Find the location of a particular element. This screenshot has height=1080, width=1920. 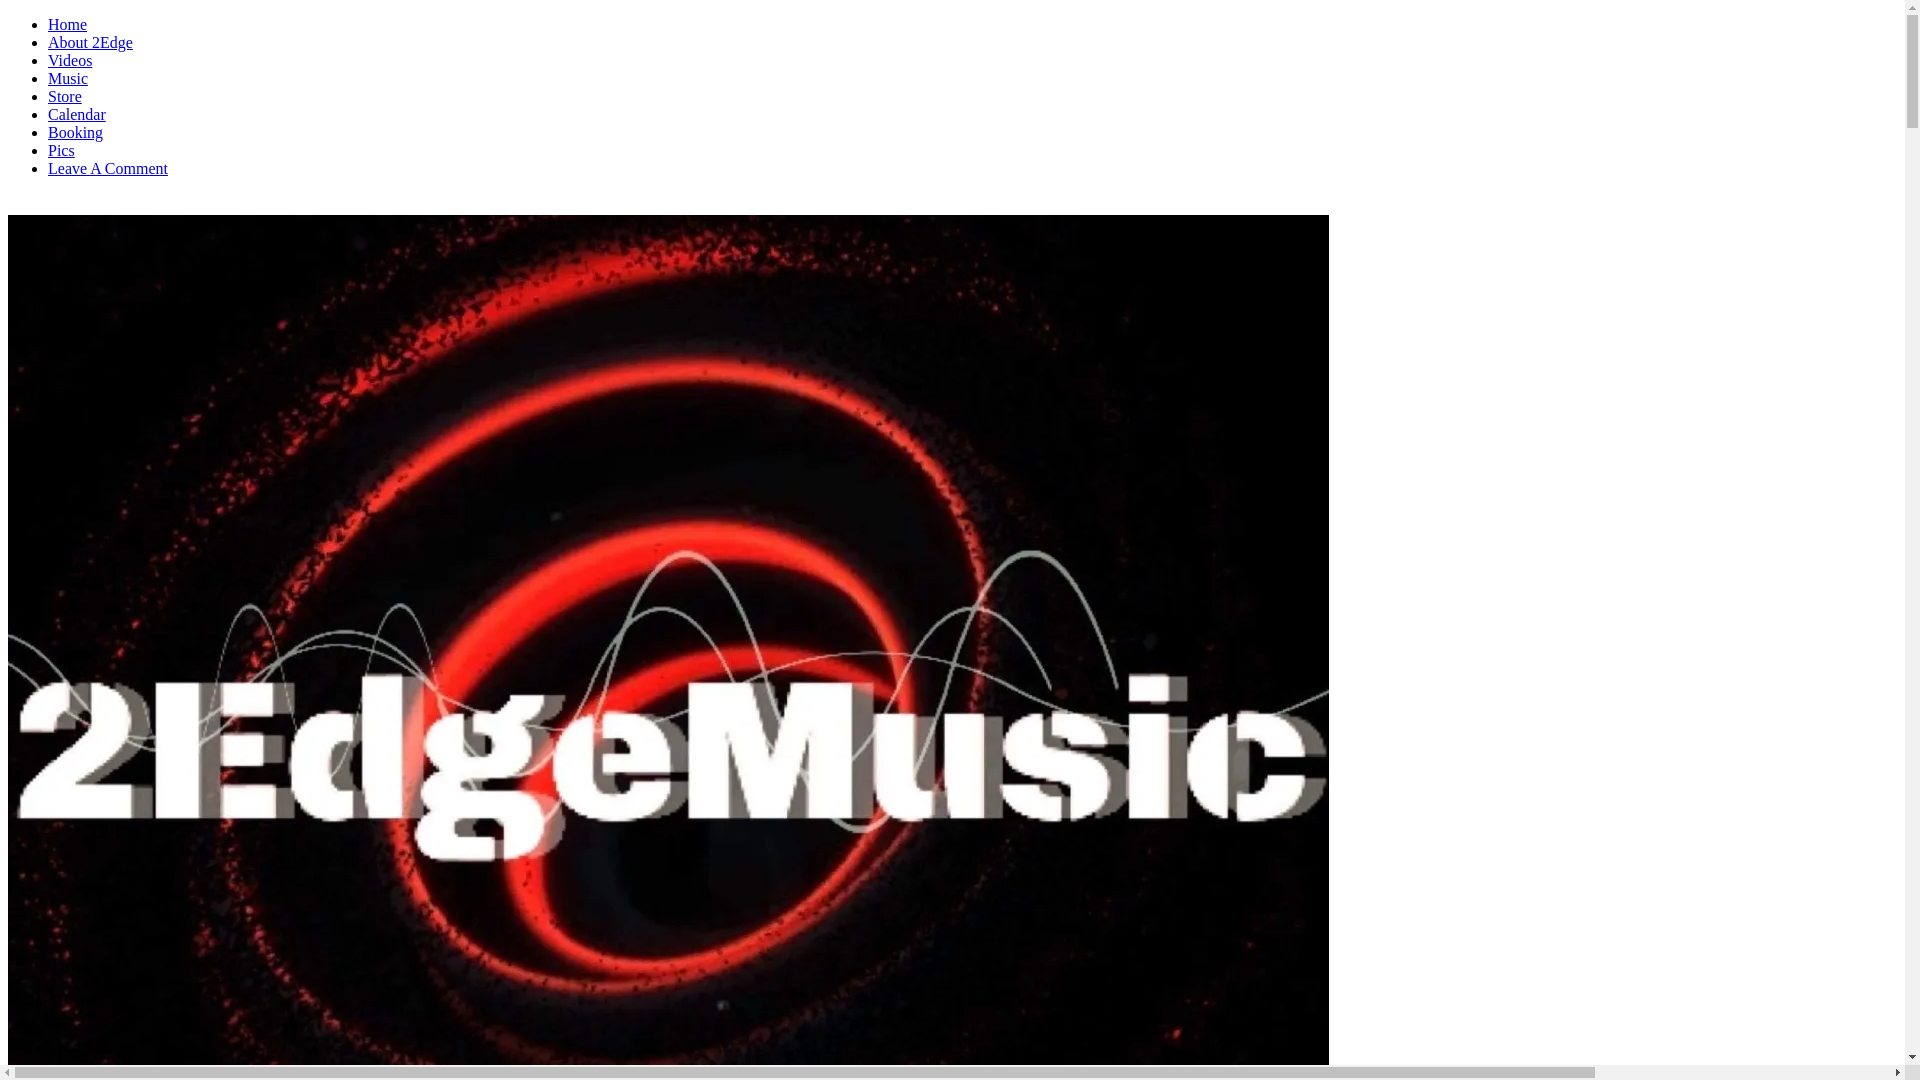

Pics is located at coordinates (62, 150).